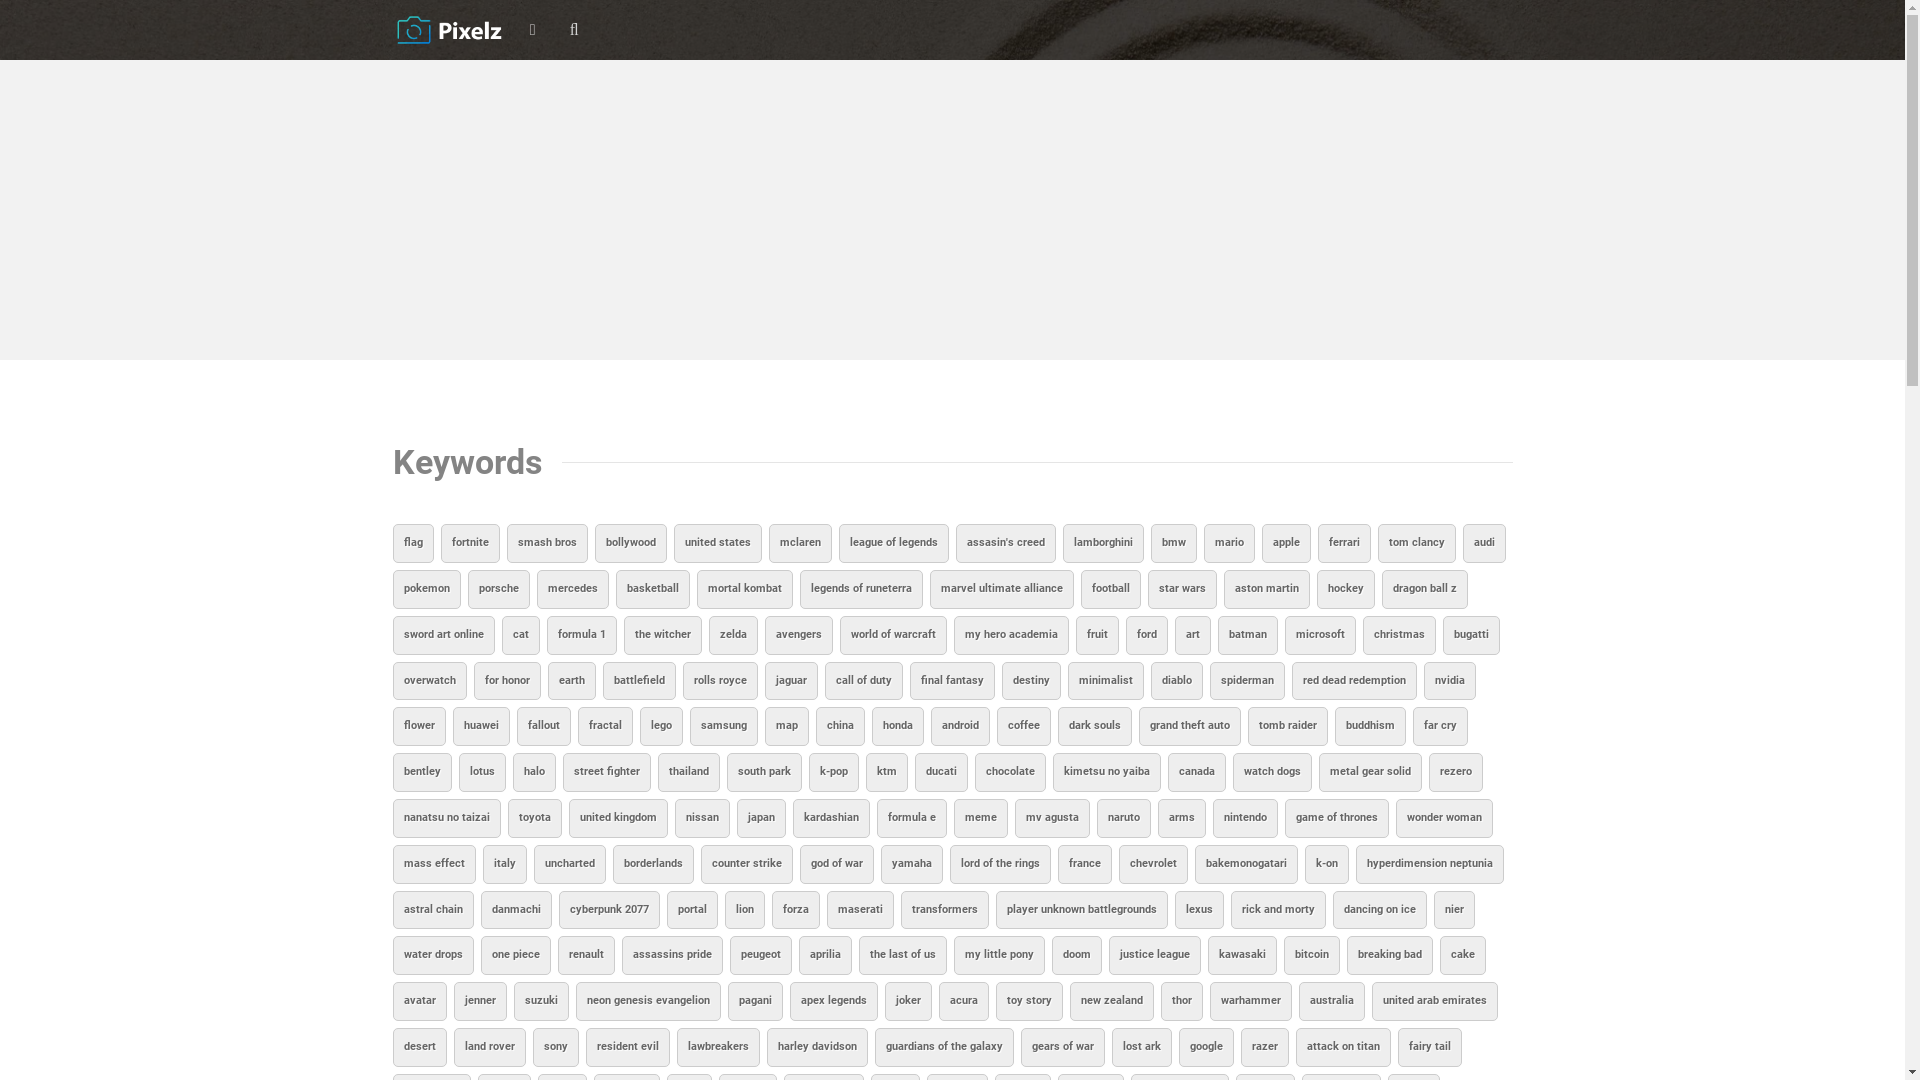 Image resolution: width=1920 pixels, height=1080 pixels. What do you see at coordinates (1264, 1048) in the screenshot?
I see `razer` at bounding box center [1264, 1048].